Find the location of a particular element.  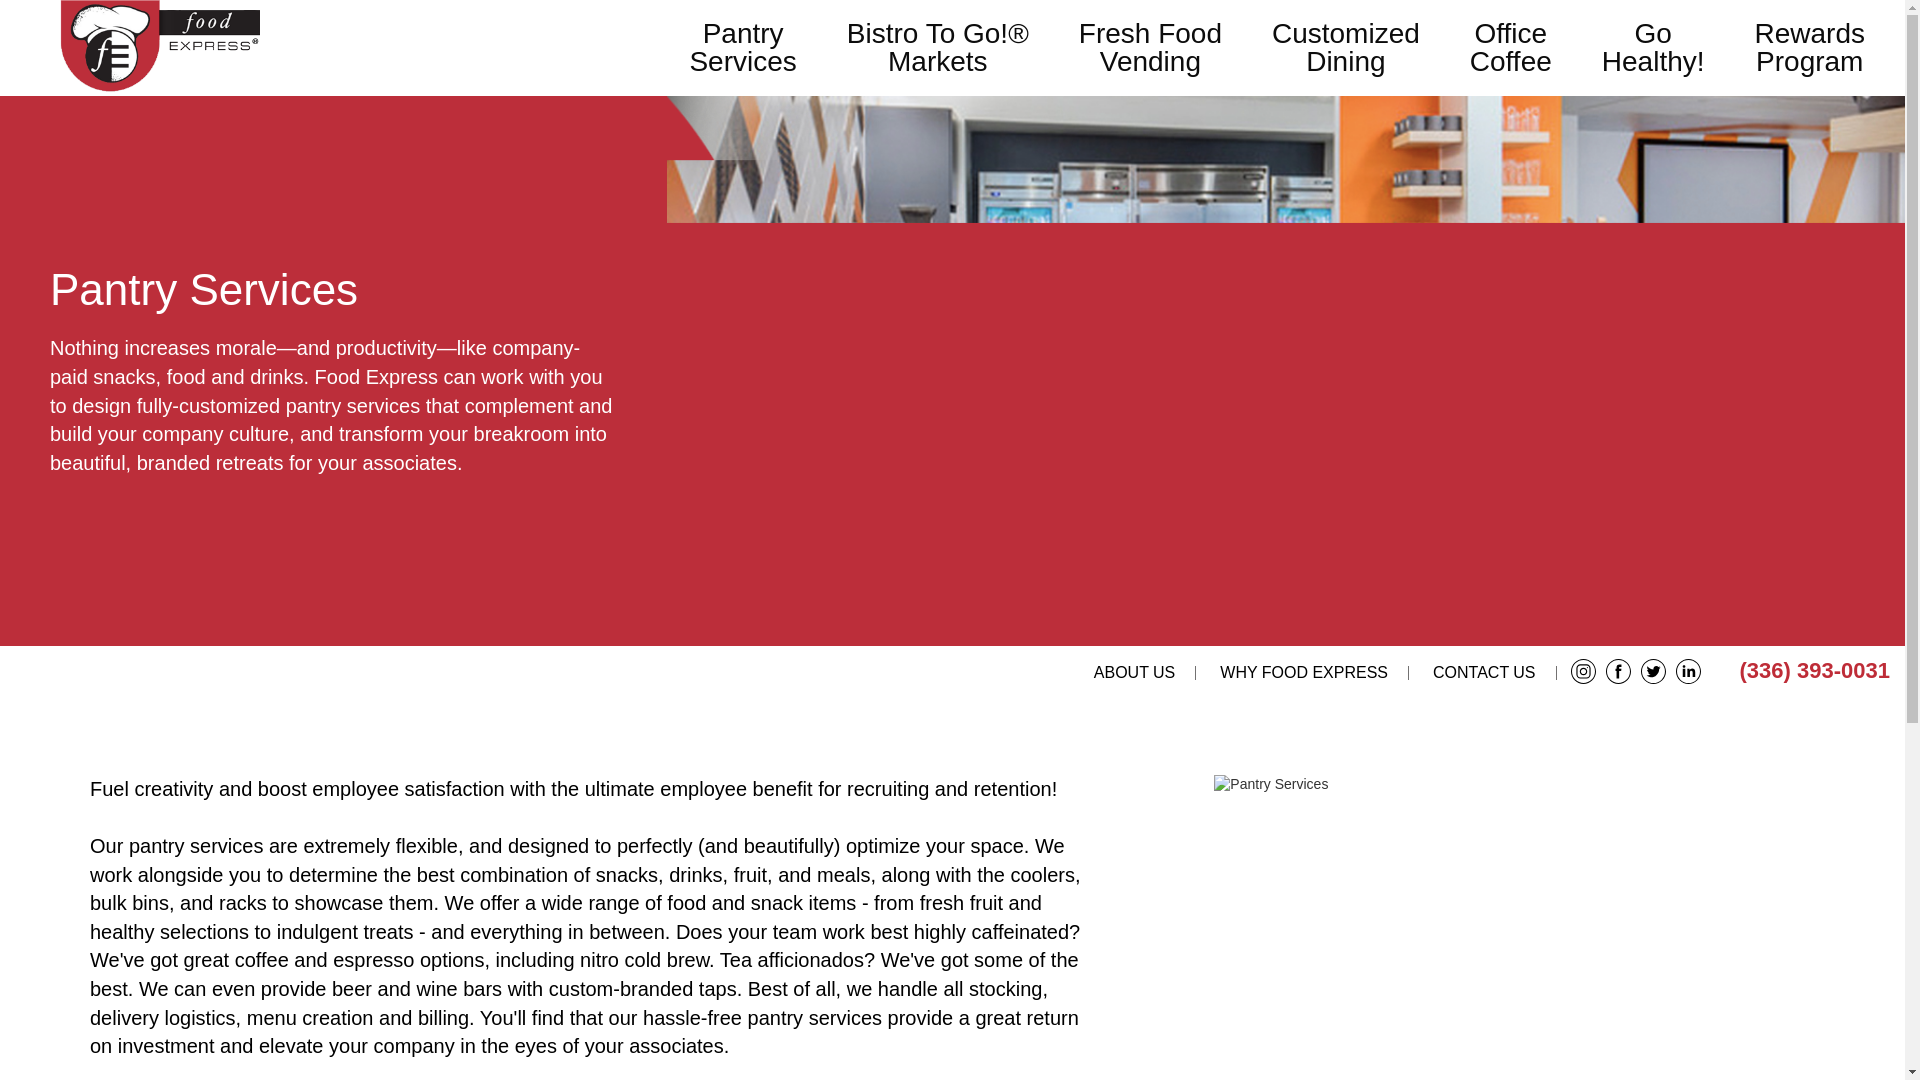

WHY FOOD EXPRESS is located at coordinates (1490, 673).